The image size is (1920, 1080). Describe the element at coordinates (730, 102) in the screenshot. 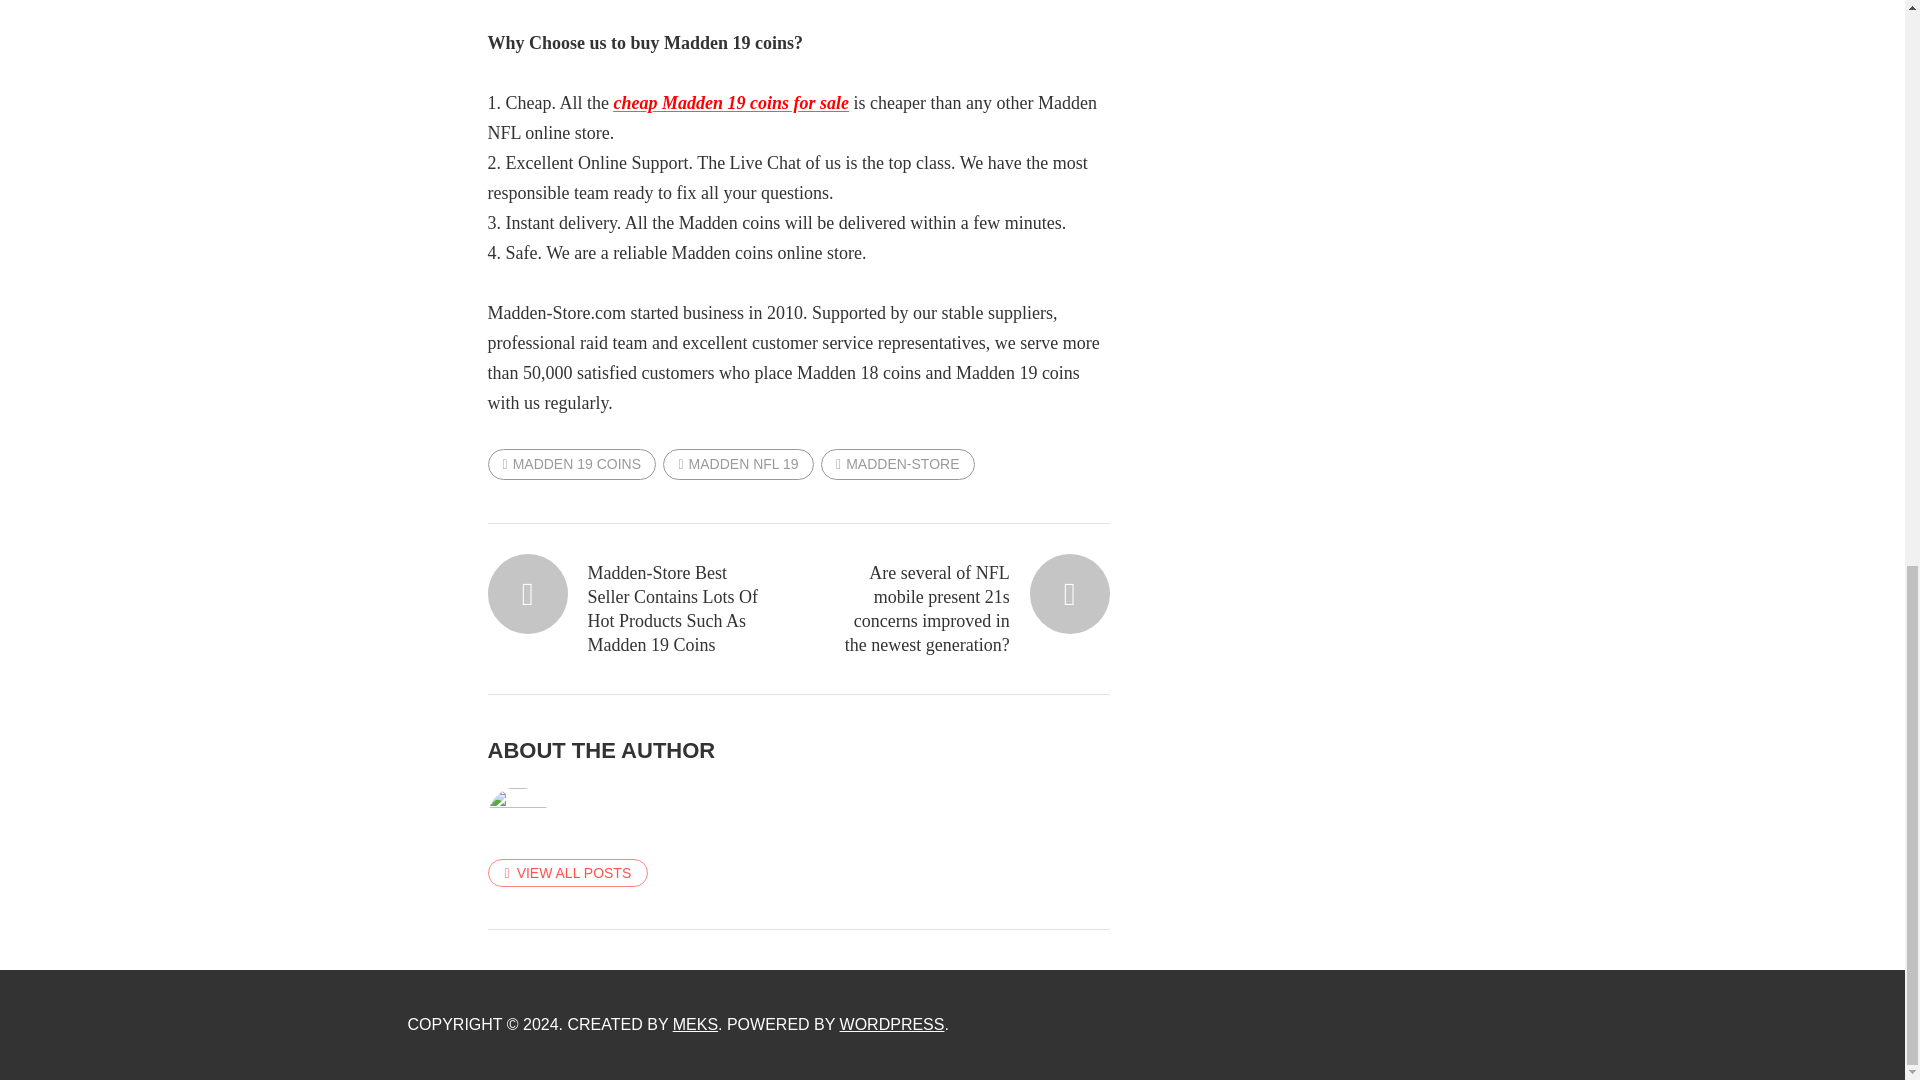

I see `cheap Madden 19 coins for sale` at that location.